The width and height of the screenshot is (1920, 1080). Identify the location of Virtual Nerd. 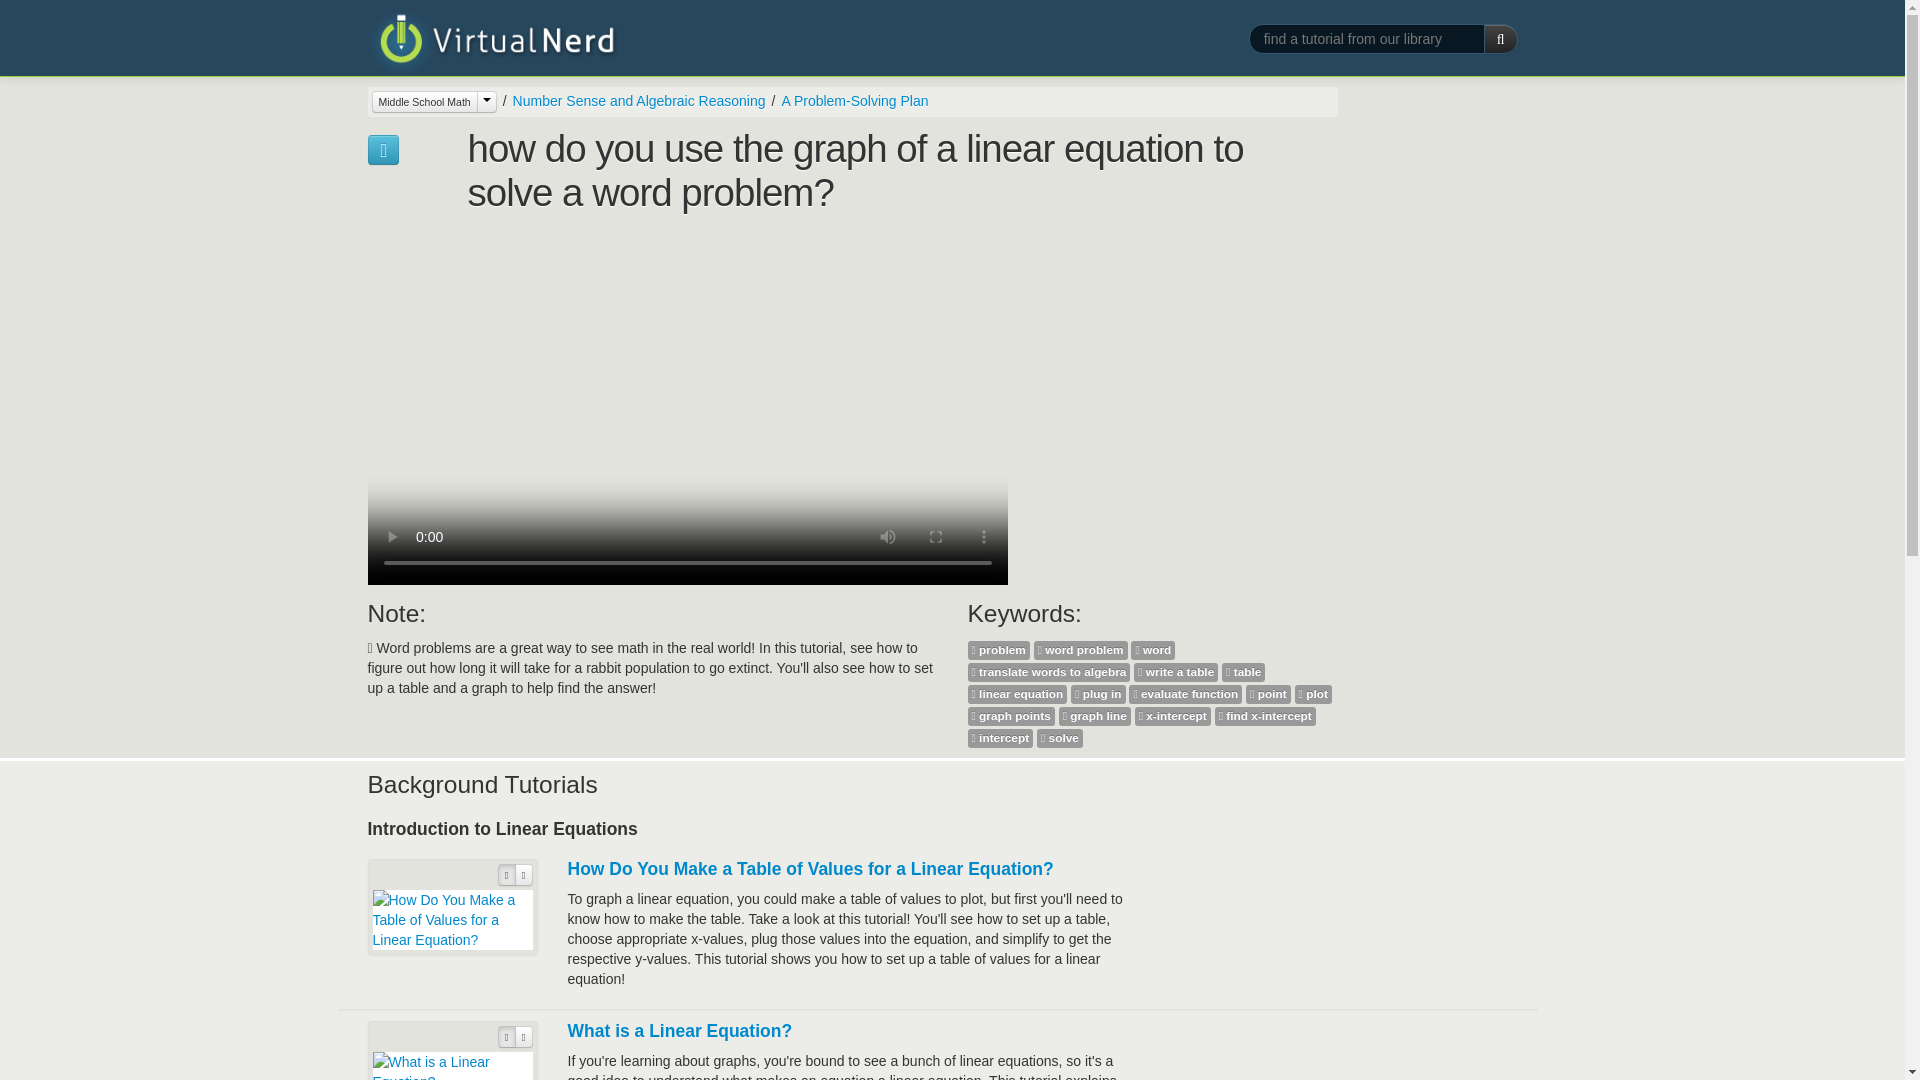
(493, 42).